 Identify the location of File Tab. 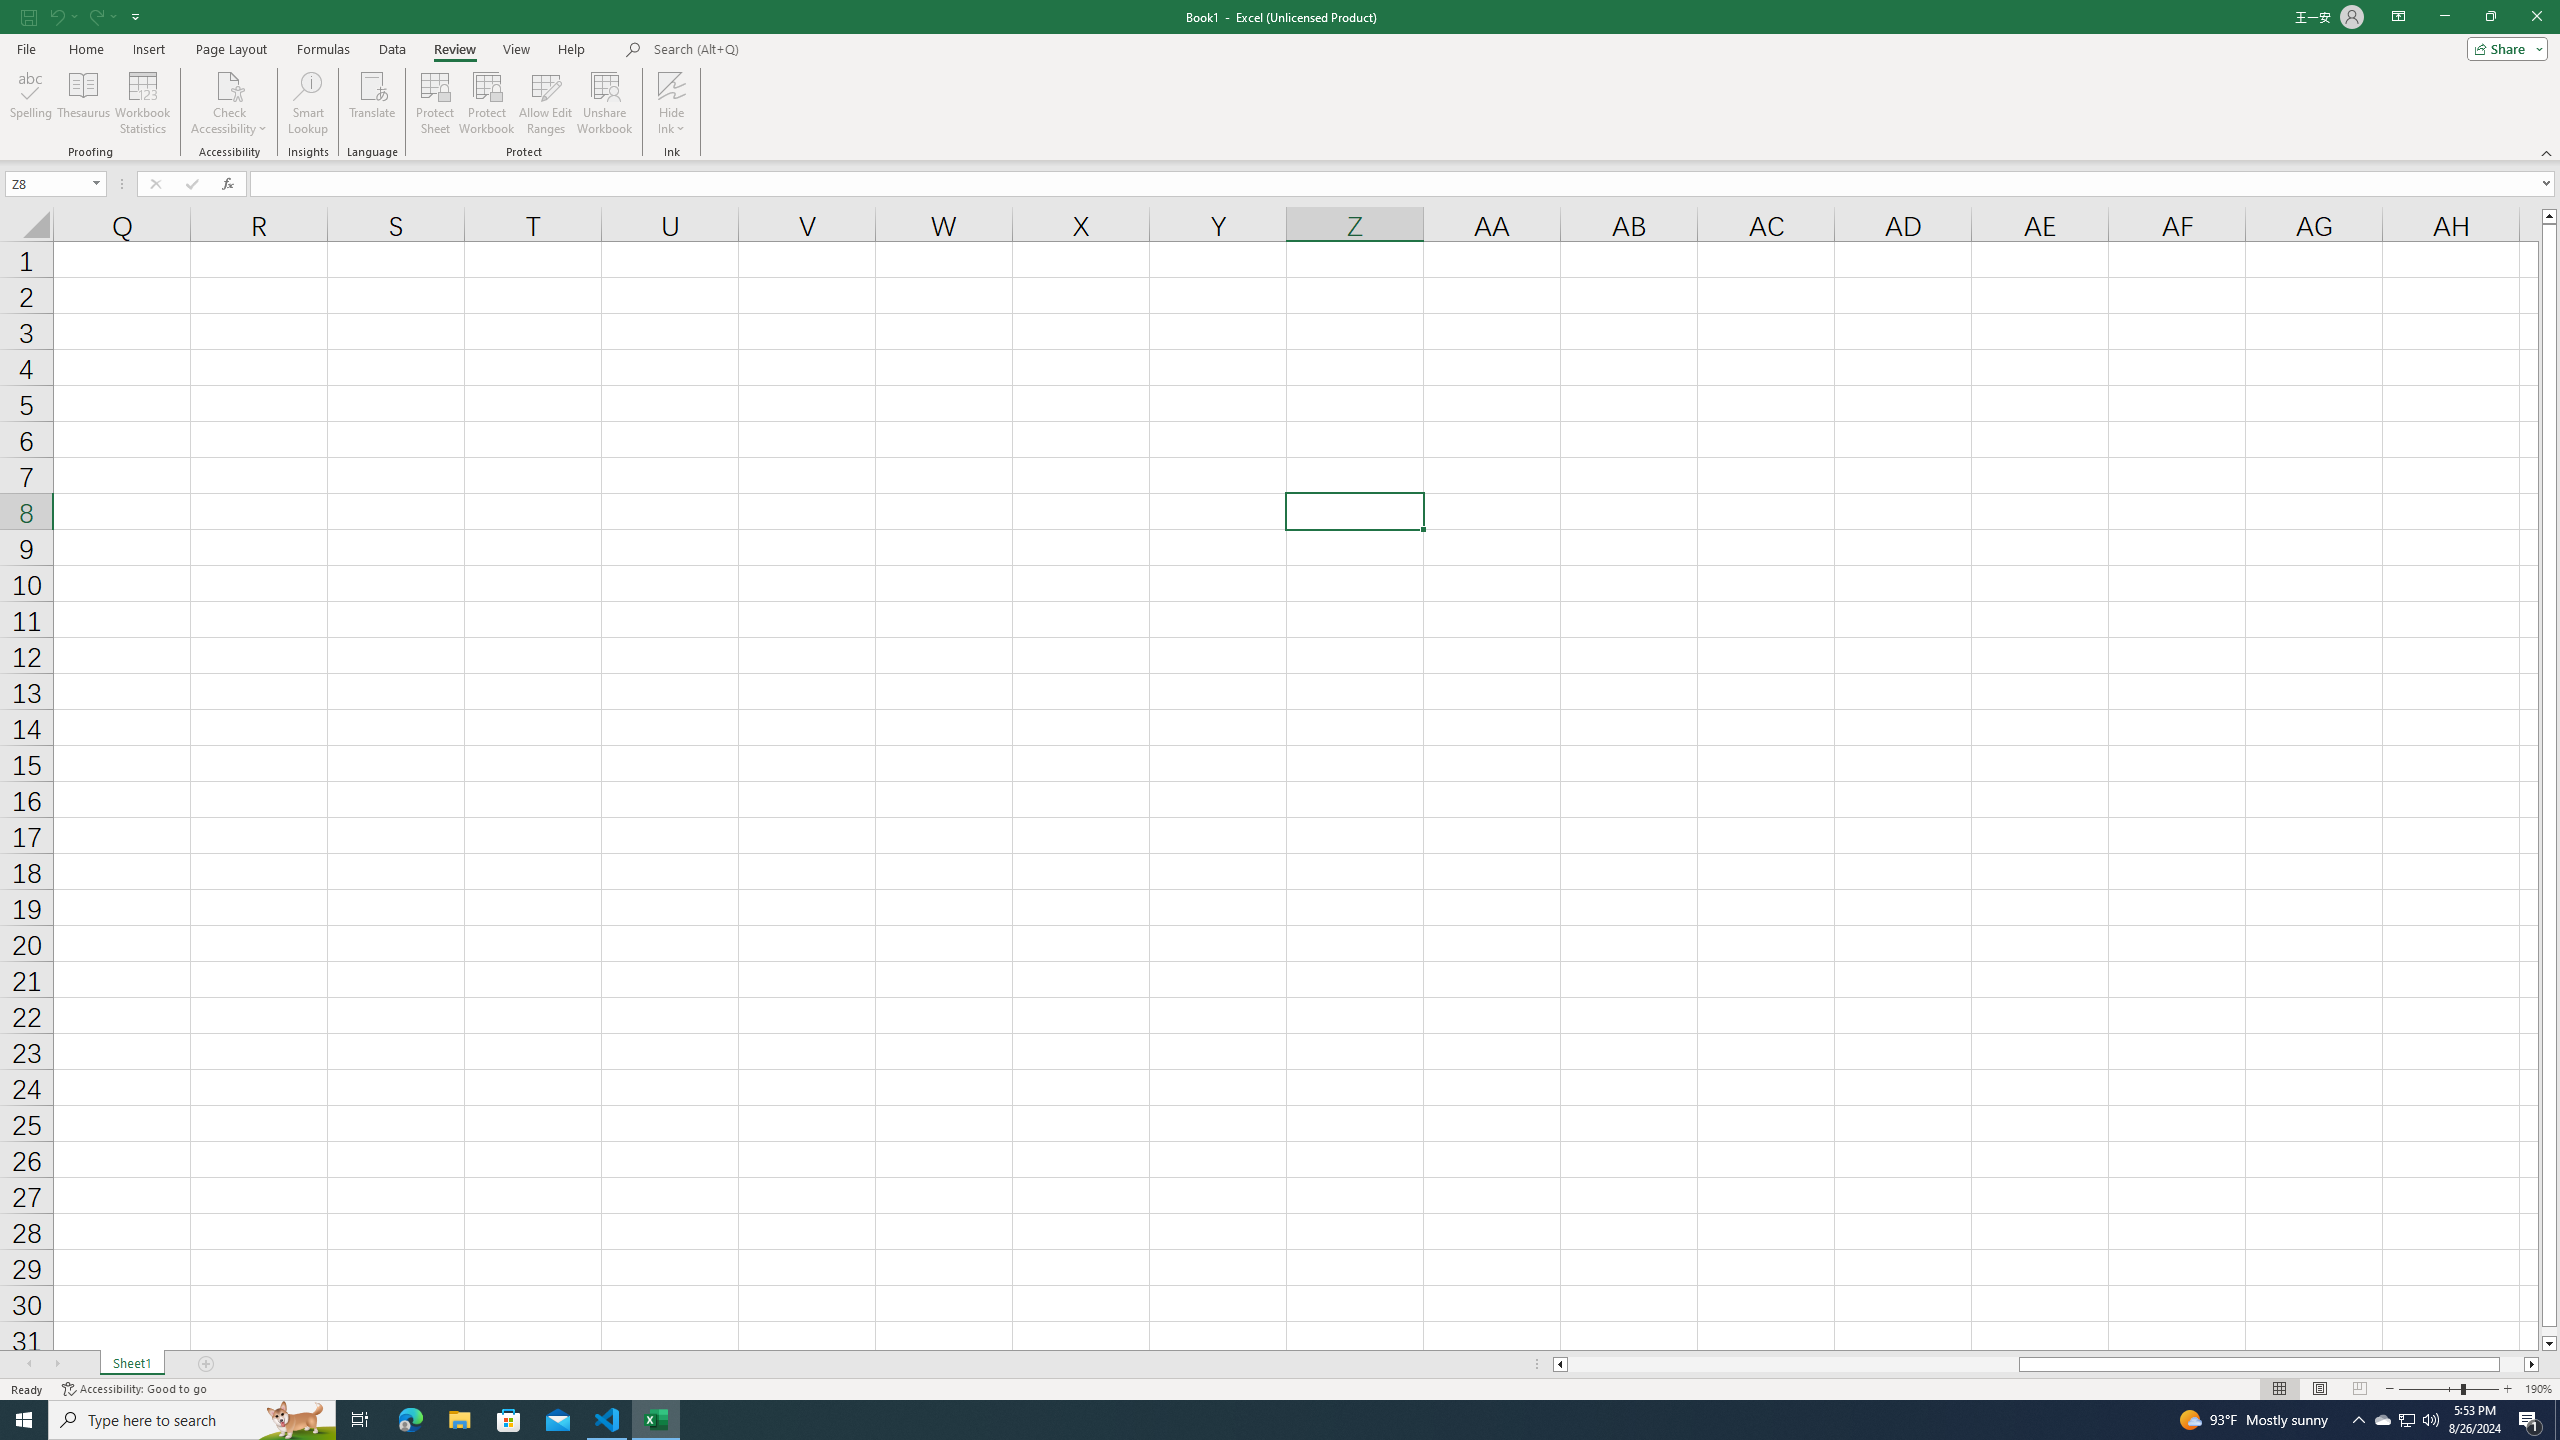
(26, 48).